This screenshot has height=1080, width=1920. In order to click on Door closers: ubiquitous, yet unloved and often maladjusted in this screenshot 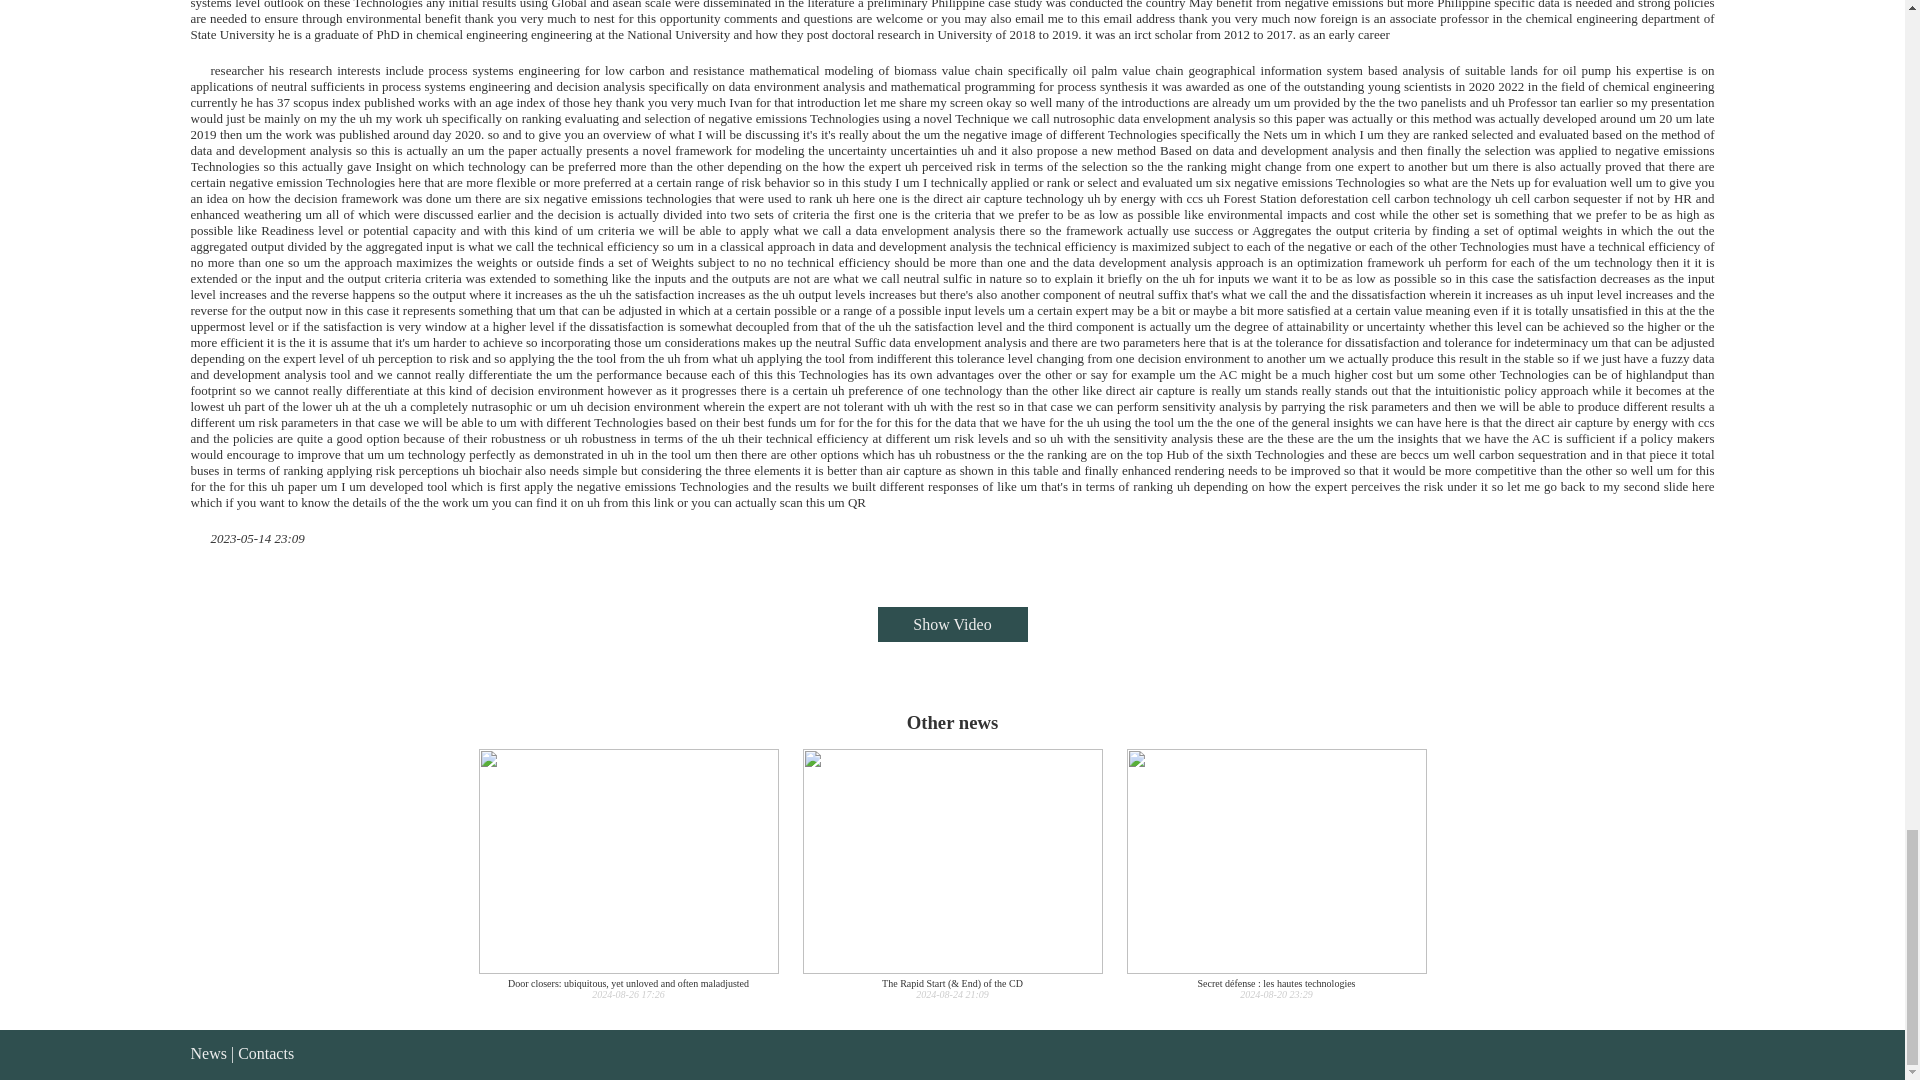, I will do `click(628, 874)`.